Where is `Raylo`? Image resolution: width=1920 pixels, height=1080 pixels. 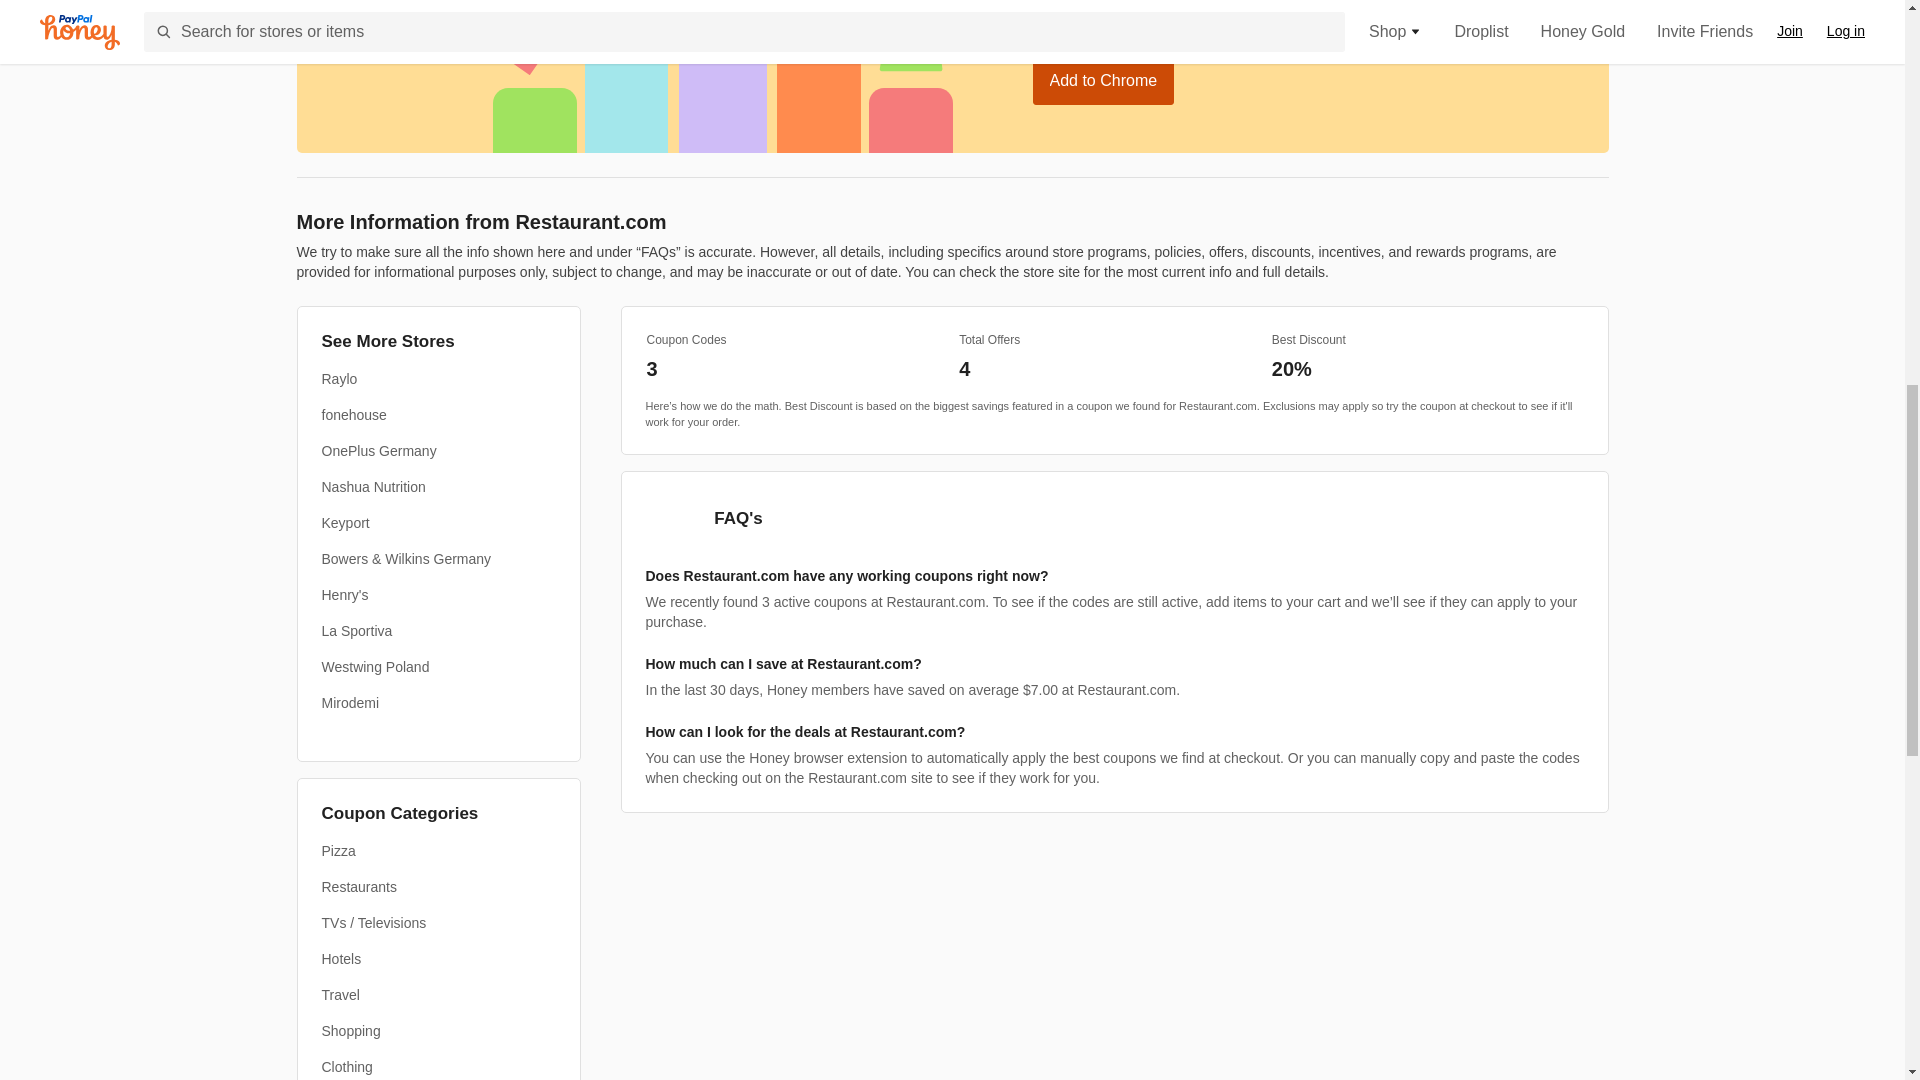 Raylo is located at coordinates (340, 378).